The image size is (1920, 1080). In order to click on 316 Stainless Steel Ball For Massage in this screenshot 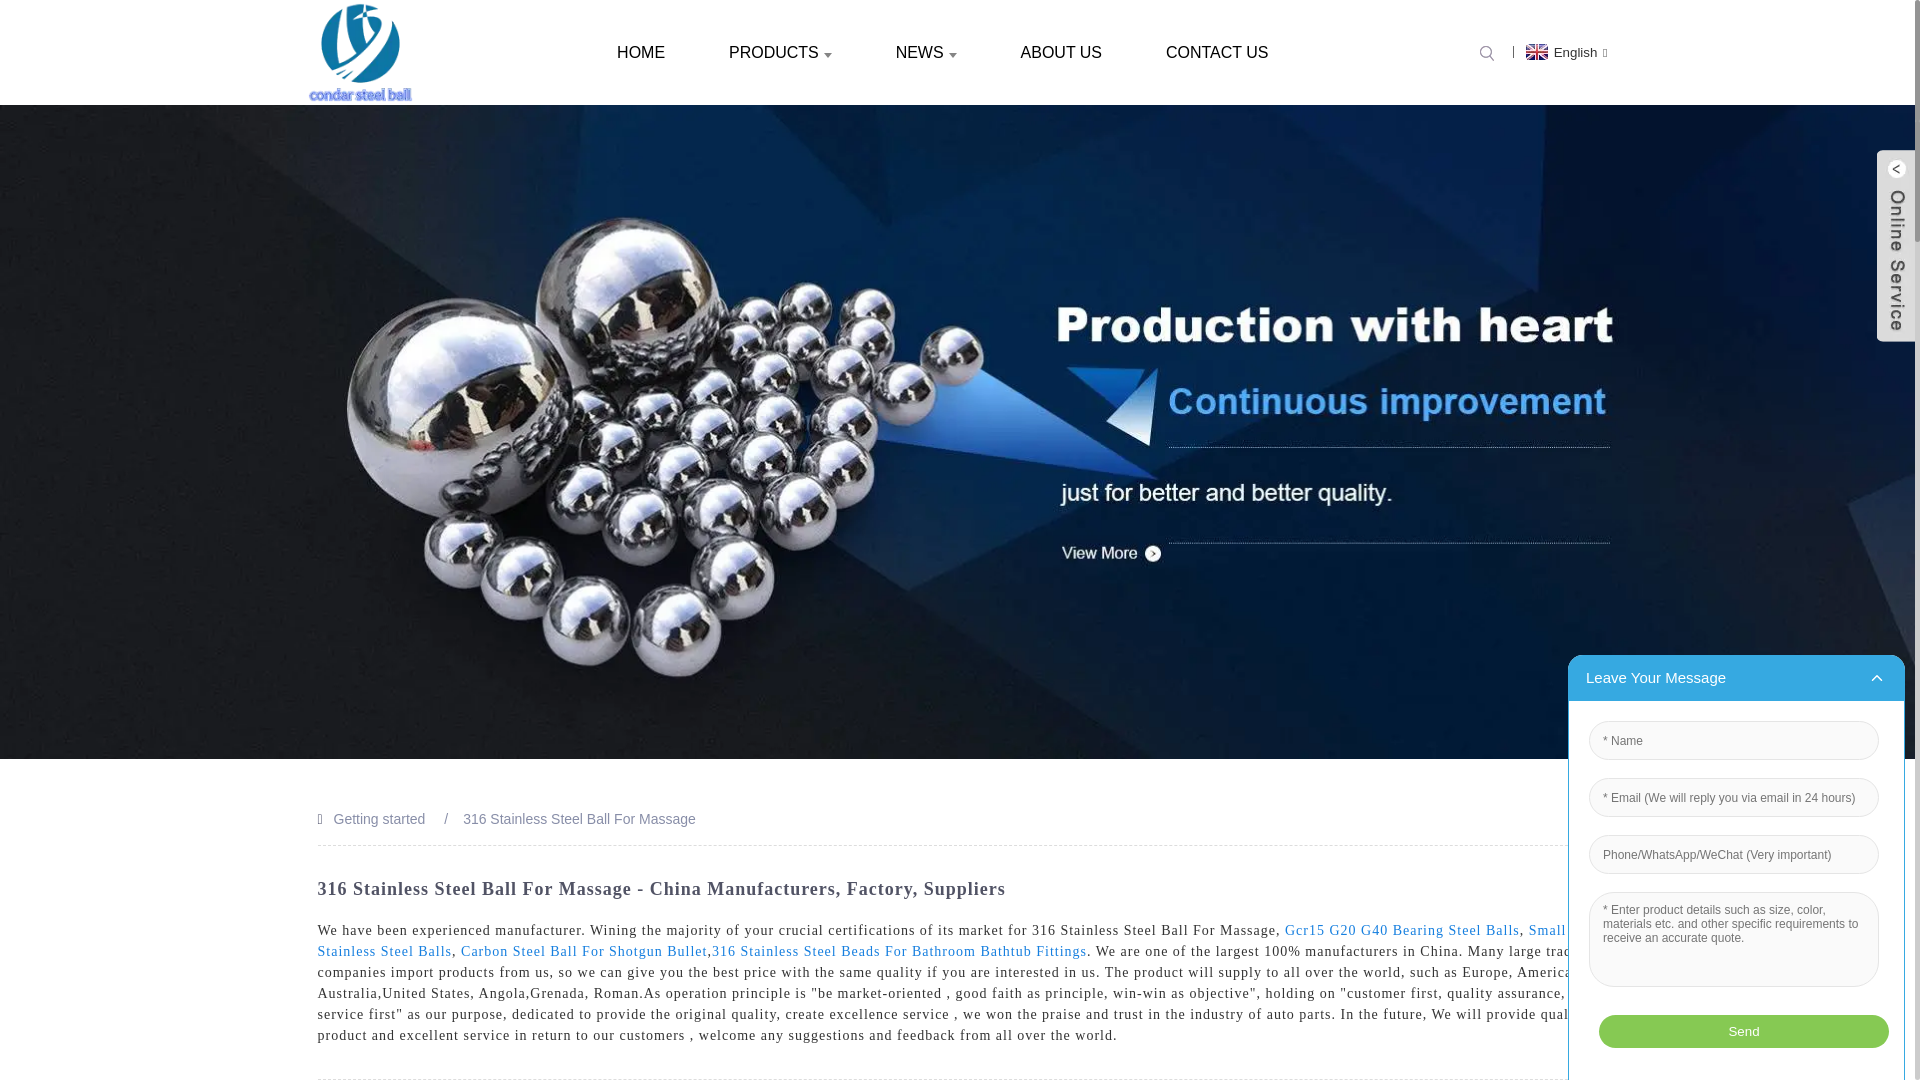, I will do `click(578, 819)`.